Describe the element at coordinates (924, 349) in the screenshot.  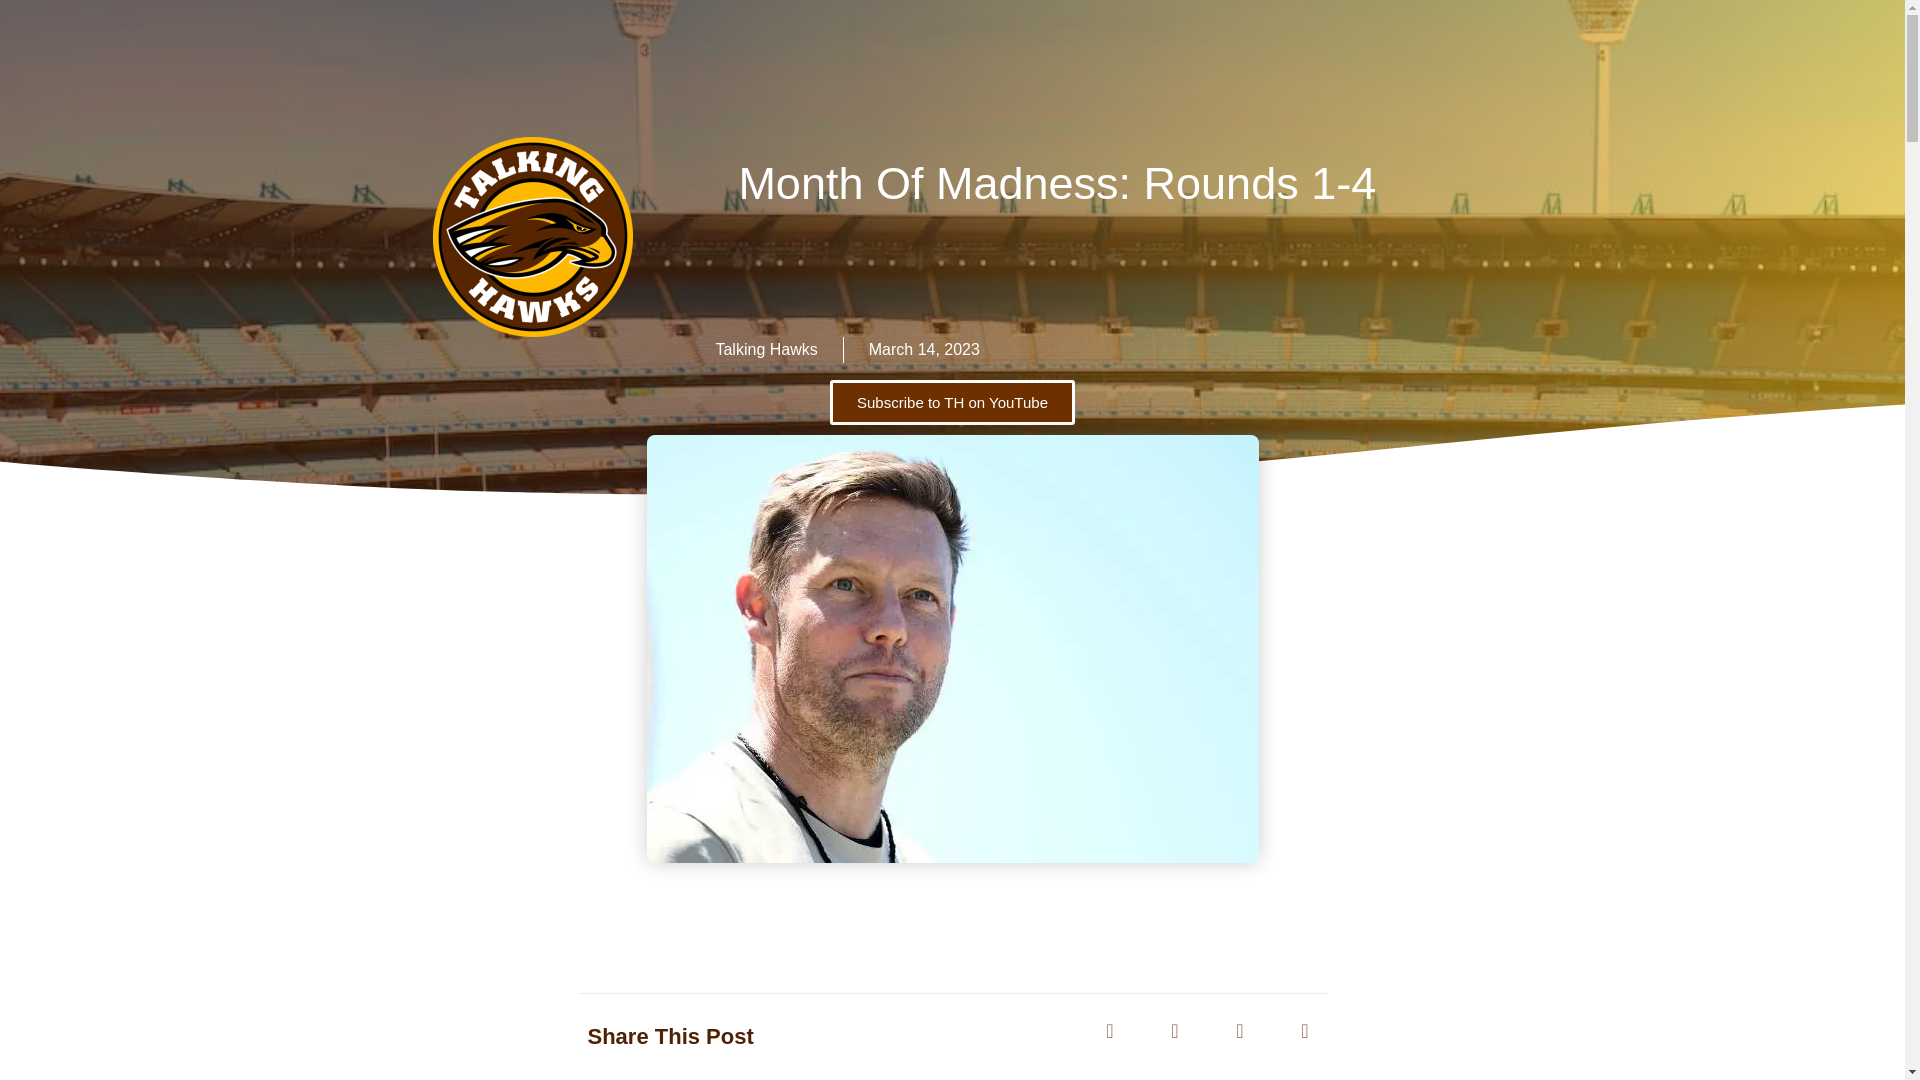
I see `March 14, 2023` at that location.